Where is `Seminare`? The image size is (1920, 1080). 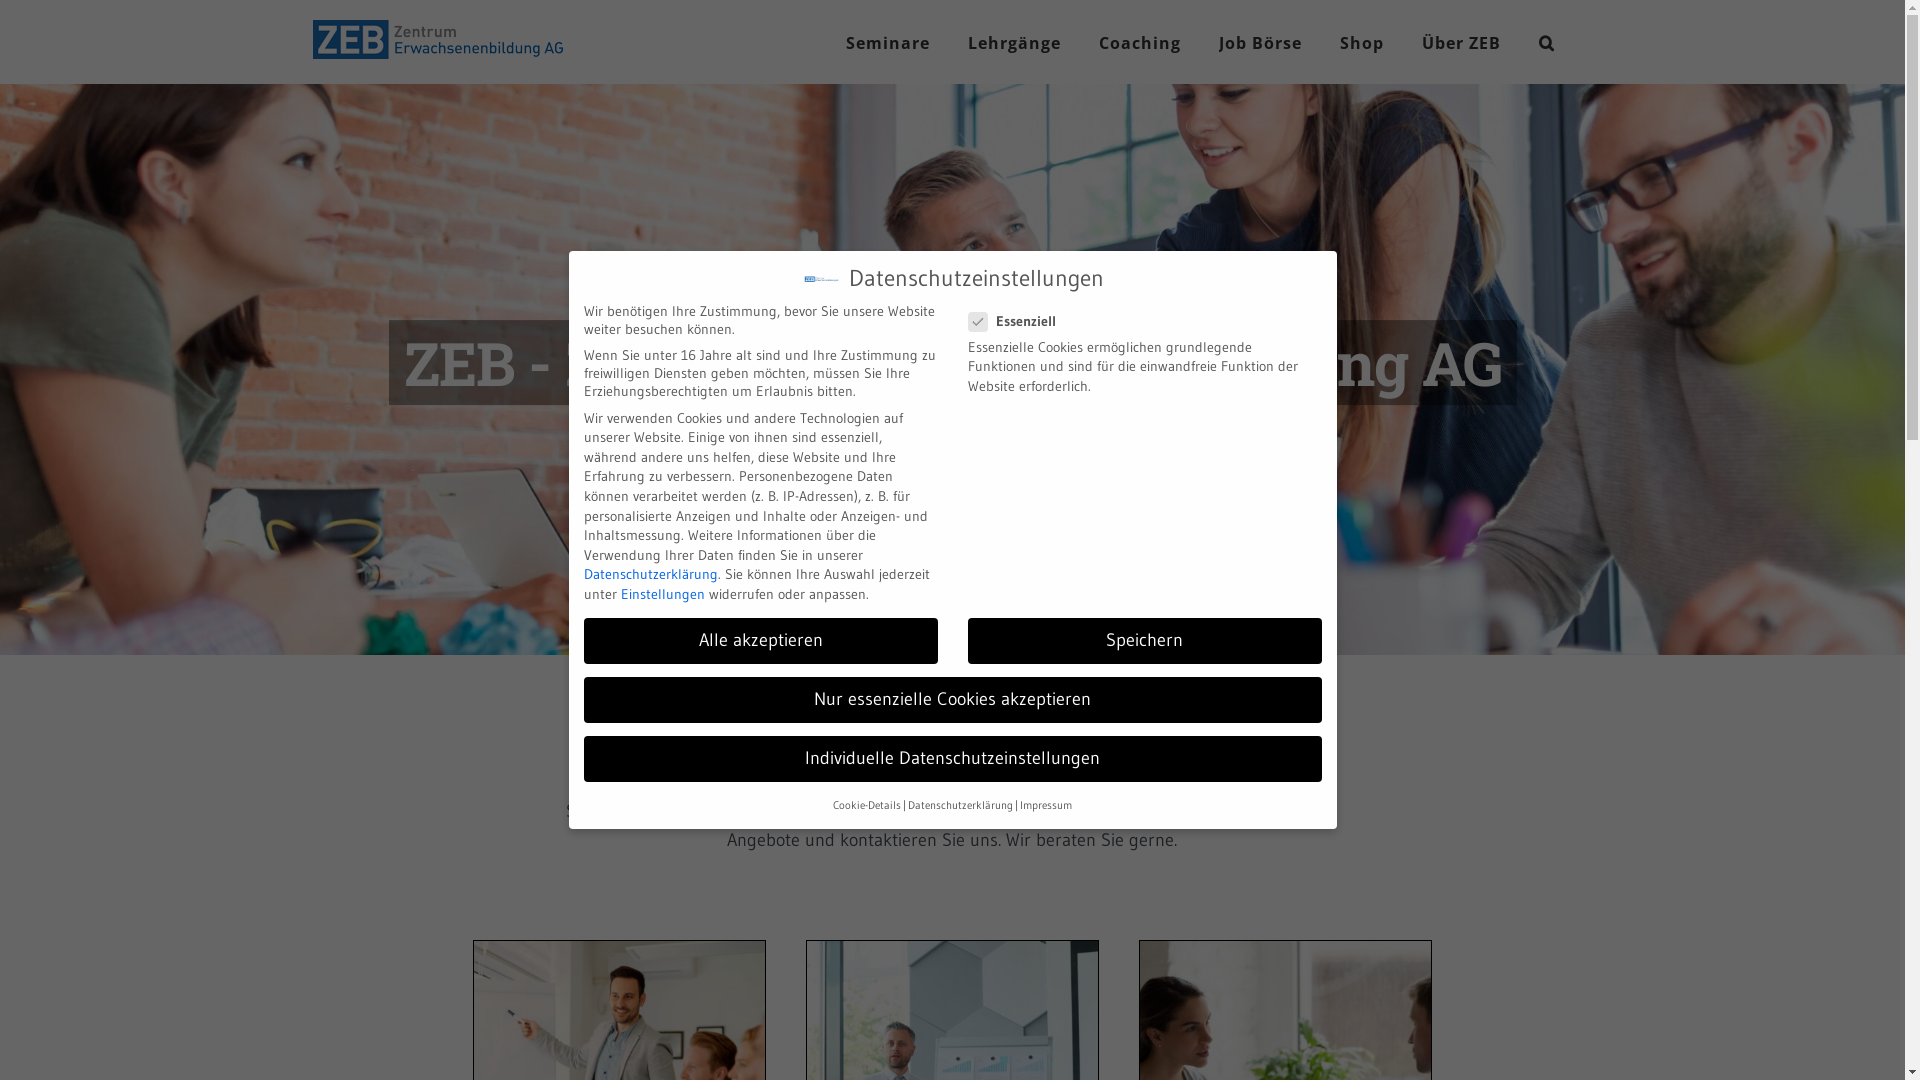 Seminare is located at coordinates (888, 42).